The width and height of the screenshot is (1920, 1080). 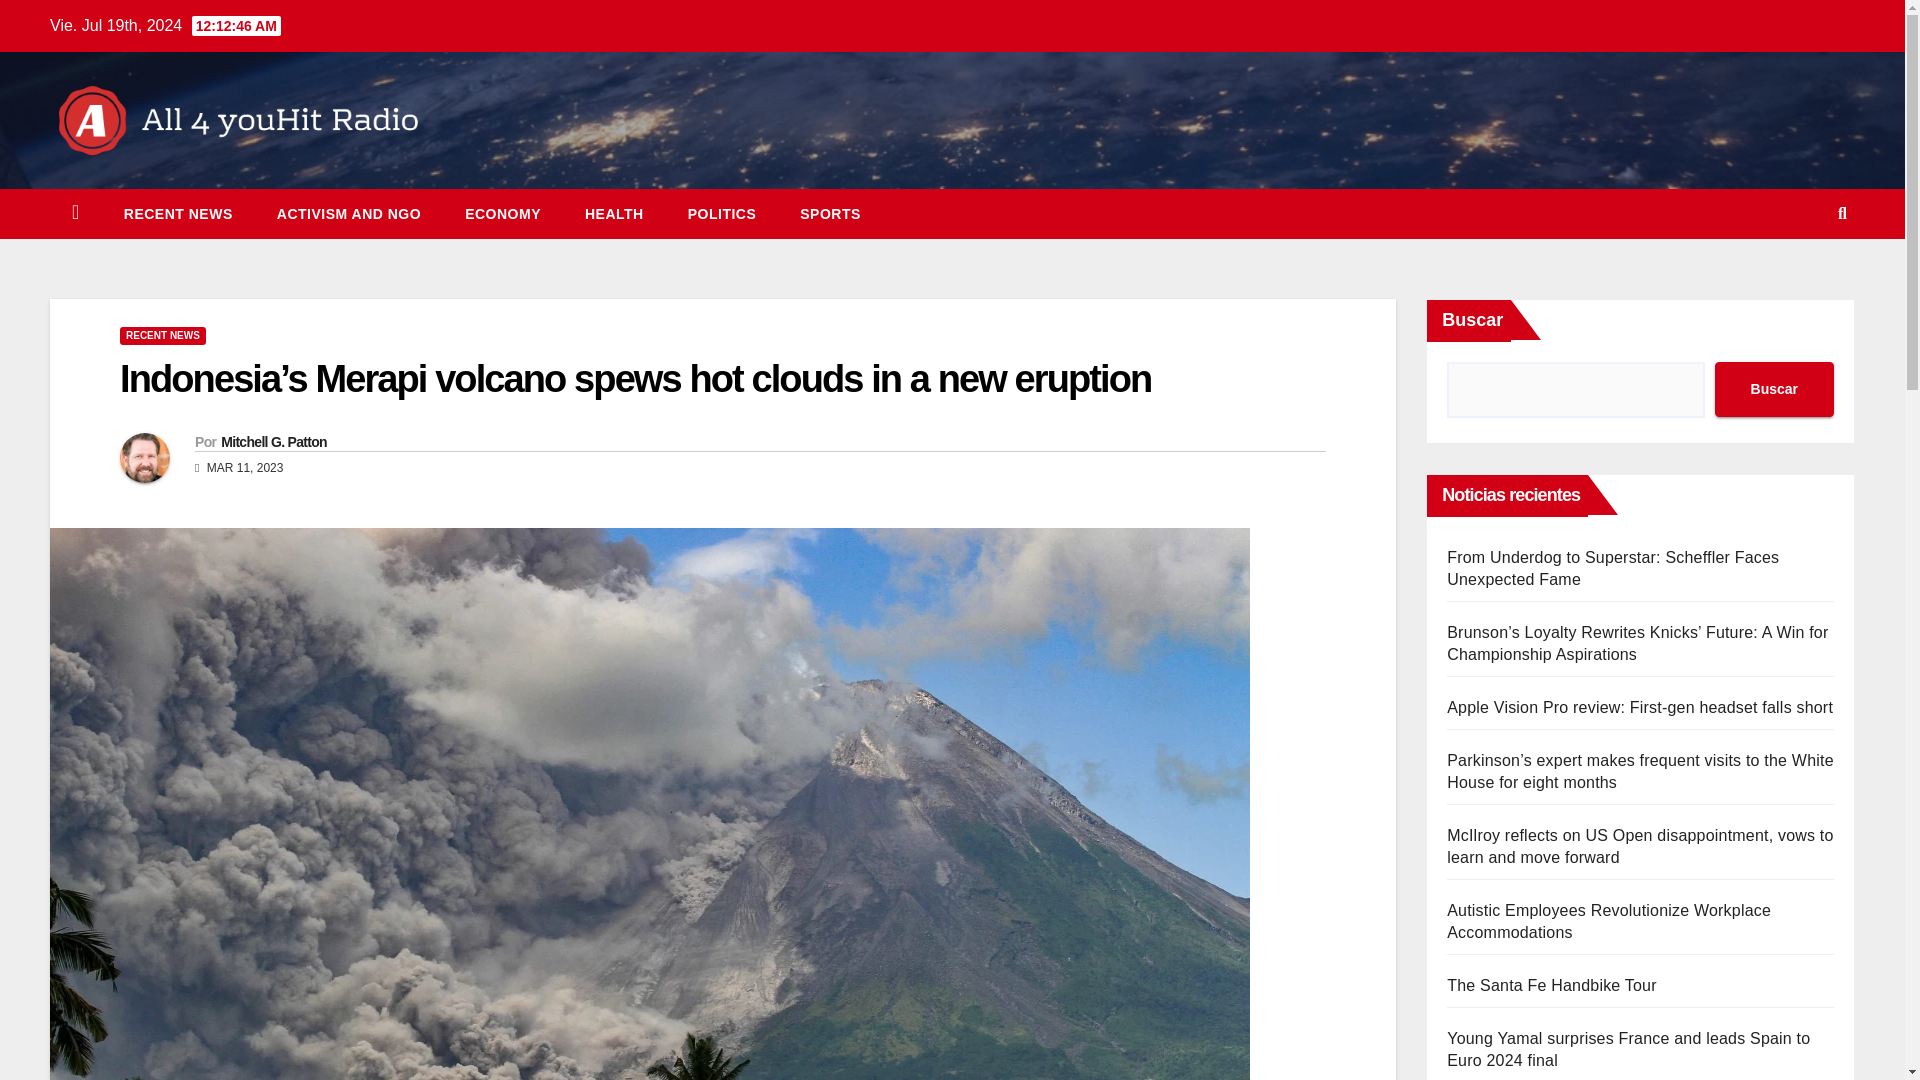 I want to click on From Underdog to Superstar: Scheffler Faces Unexpected Fame, so click(x=1613, y=568).